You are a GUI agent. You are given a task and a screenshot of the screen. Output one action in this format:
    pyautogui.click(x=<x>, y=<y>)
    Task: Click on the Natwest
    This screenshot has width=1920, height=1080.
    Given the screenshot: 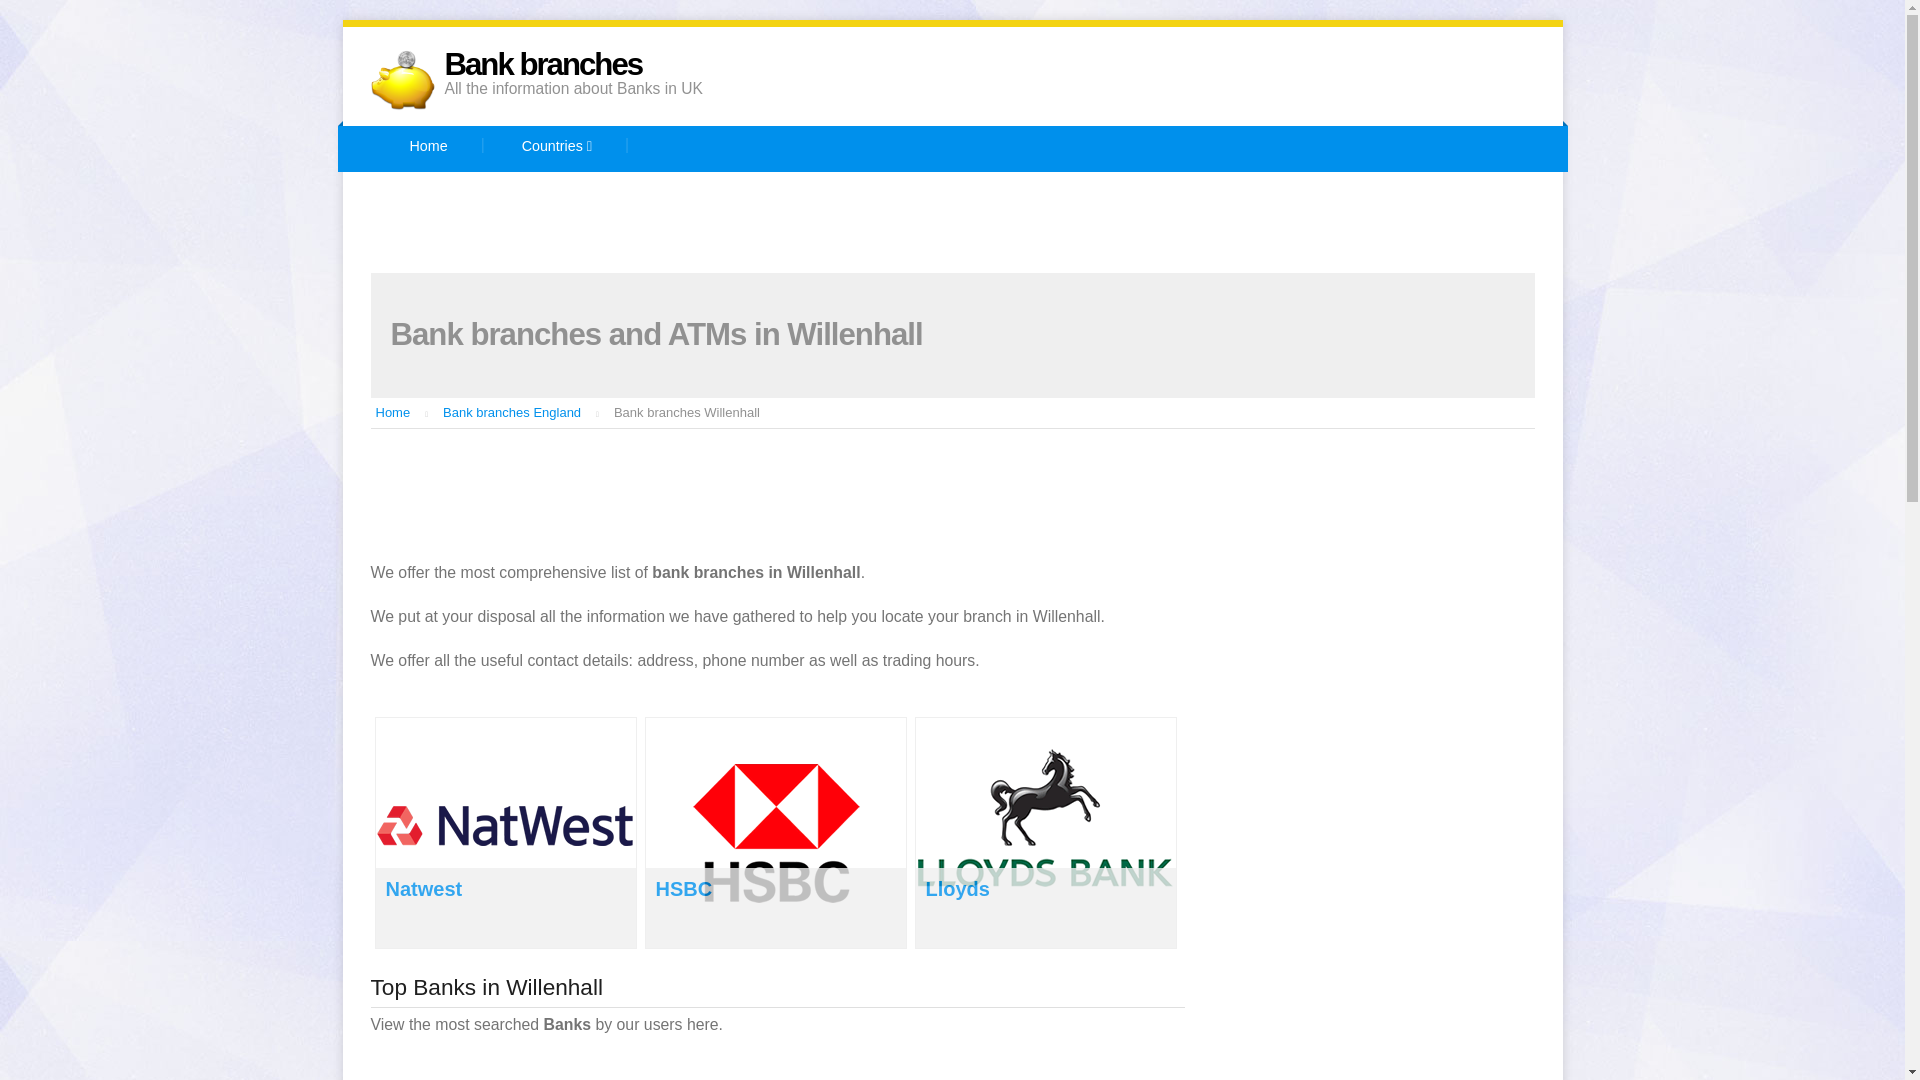 What is the action you would take?
    pyautogui.click(x=470, y=247)
    